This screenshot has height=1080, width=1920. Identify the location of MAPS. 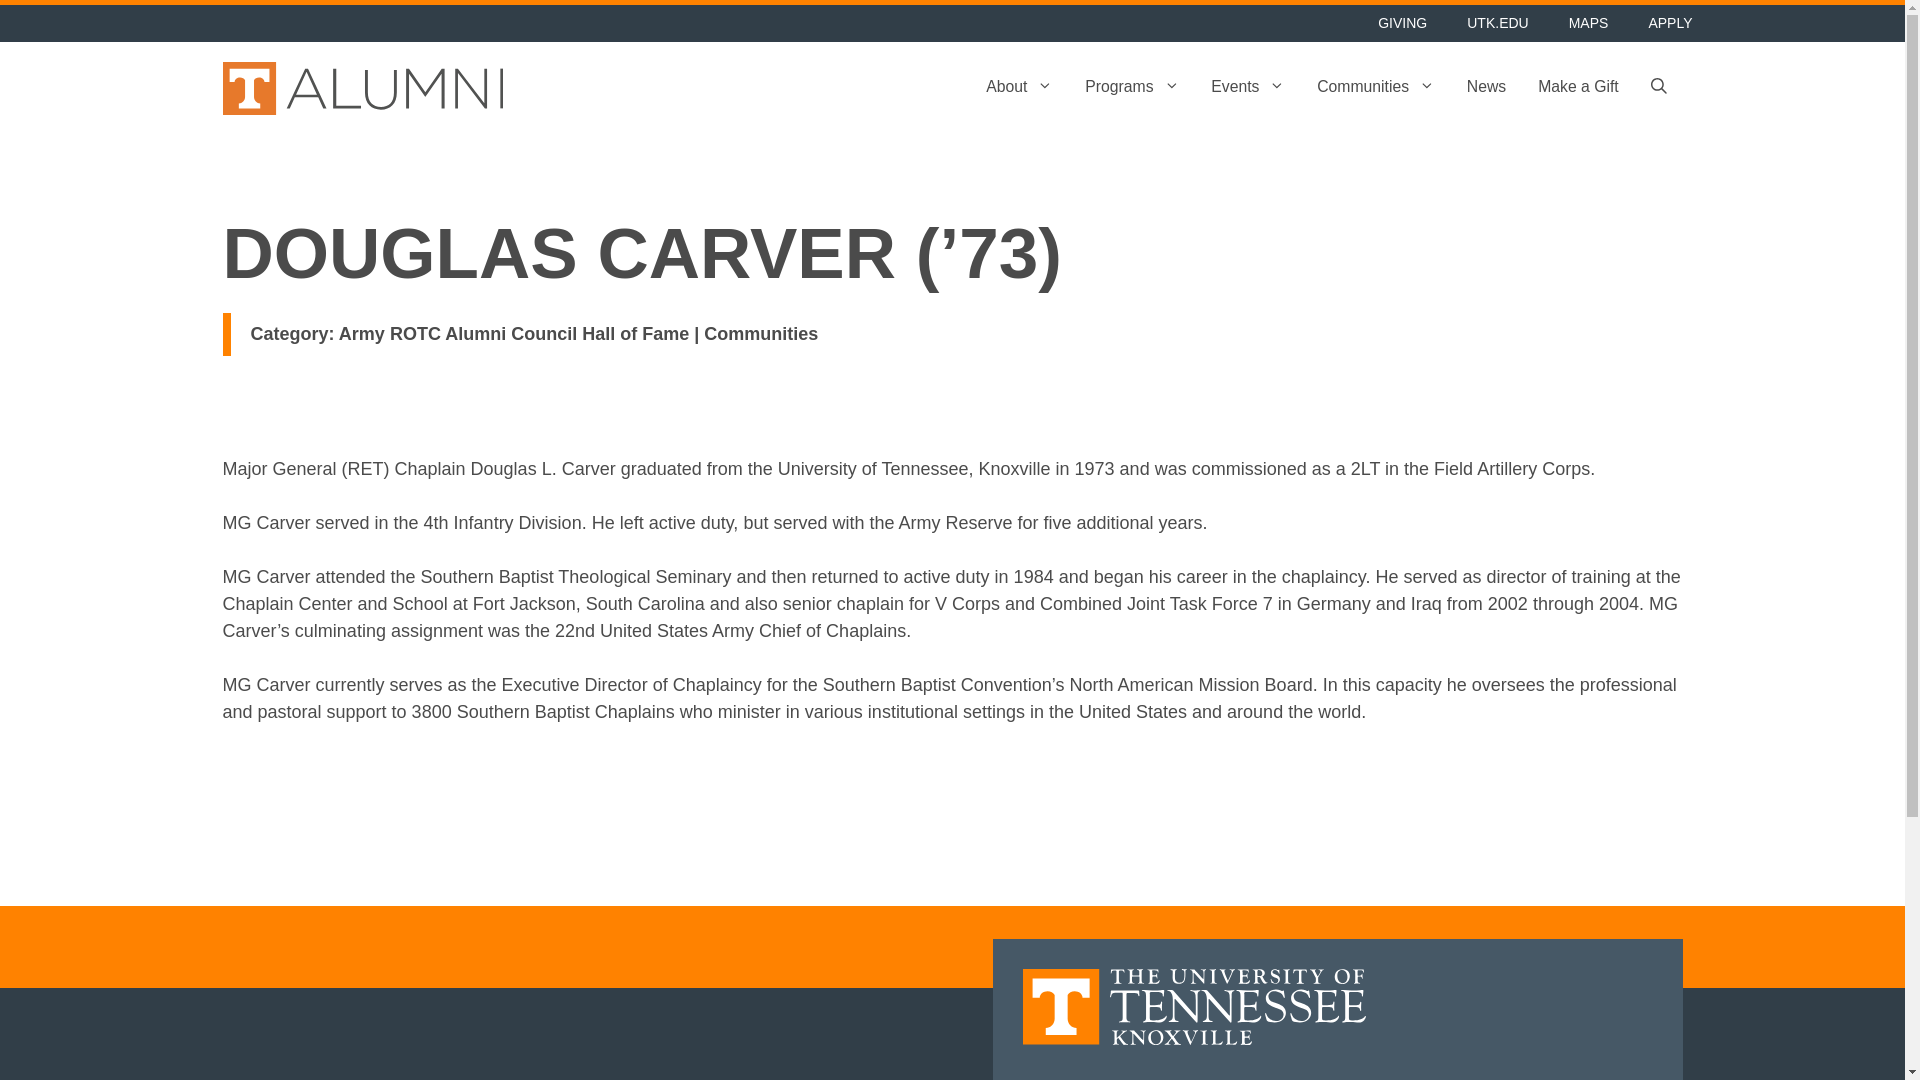
(1588, 24).